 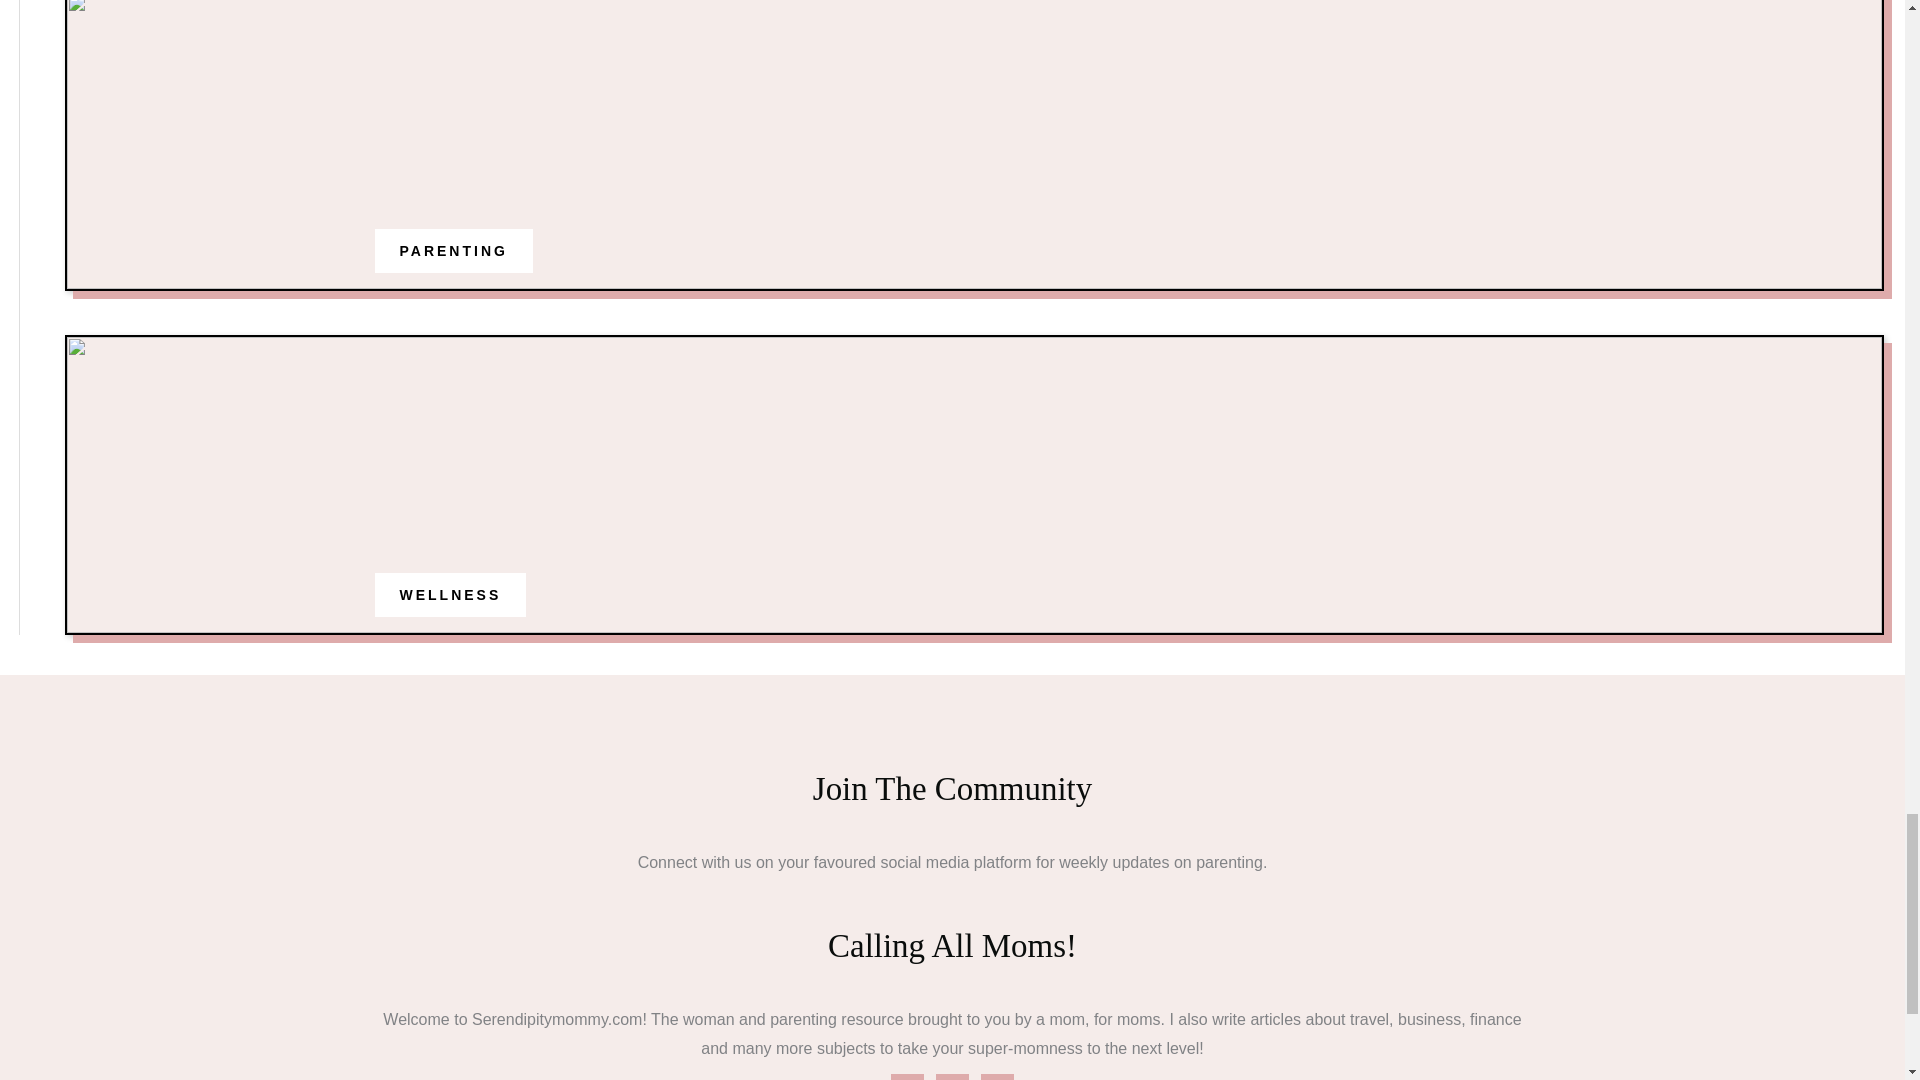 I want to click on WELLNESS, so click(x=450, y=594).